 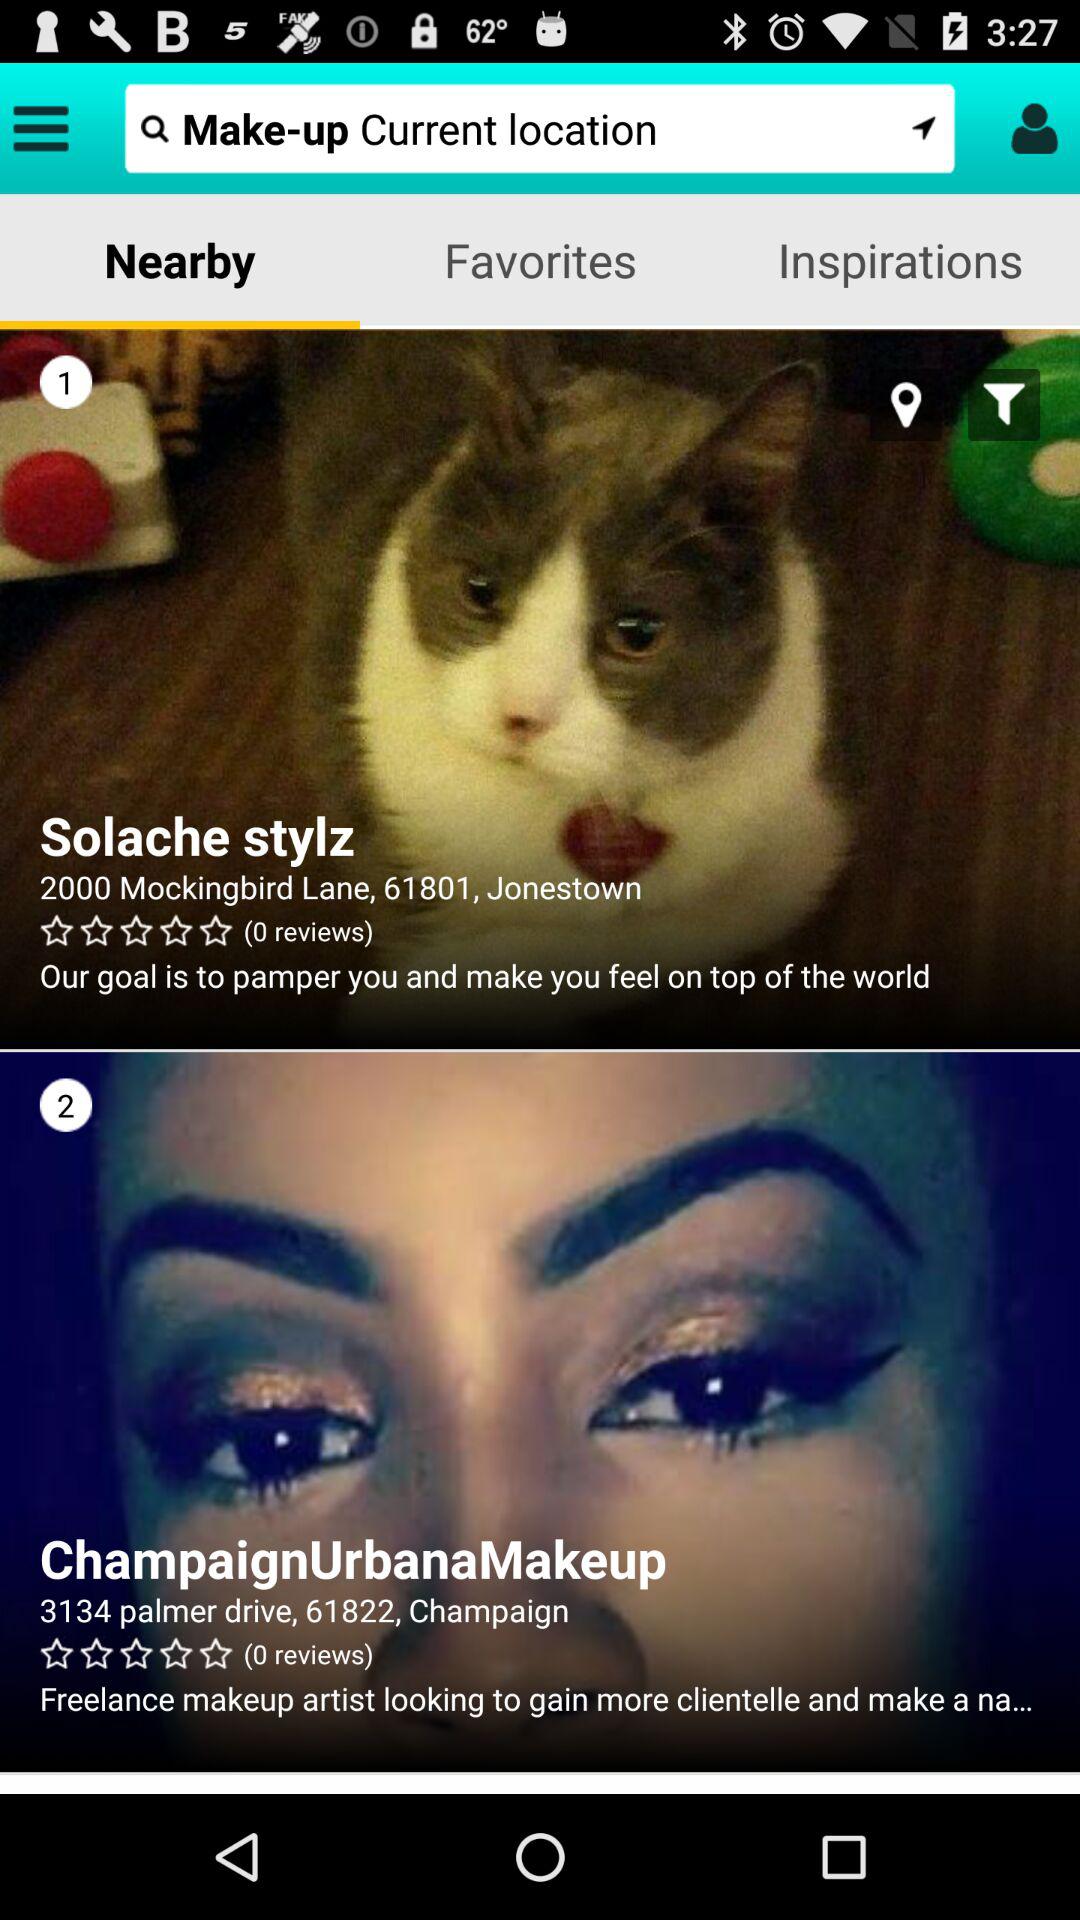 What do you see at coordinates (540, 886) in the screenshot?
I see `tap icon above the (0 reviews) item` at bounding box center [540, 886].